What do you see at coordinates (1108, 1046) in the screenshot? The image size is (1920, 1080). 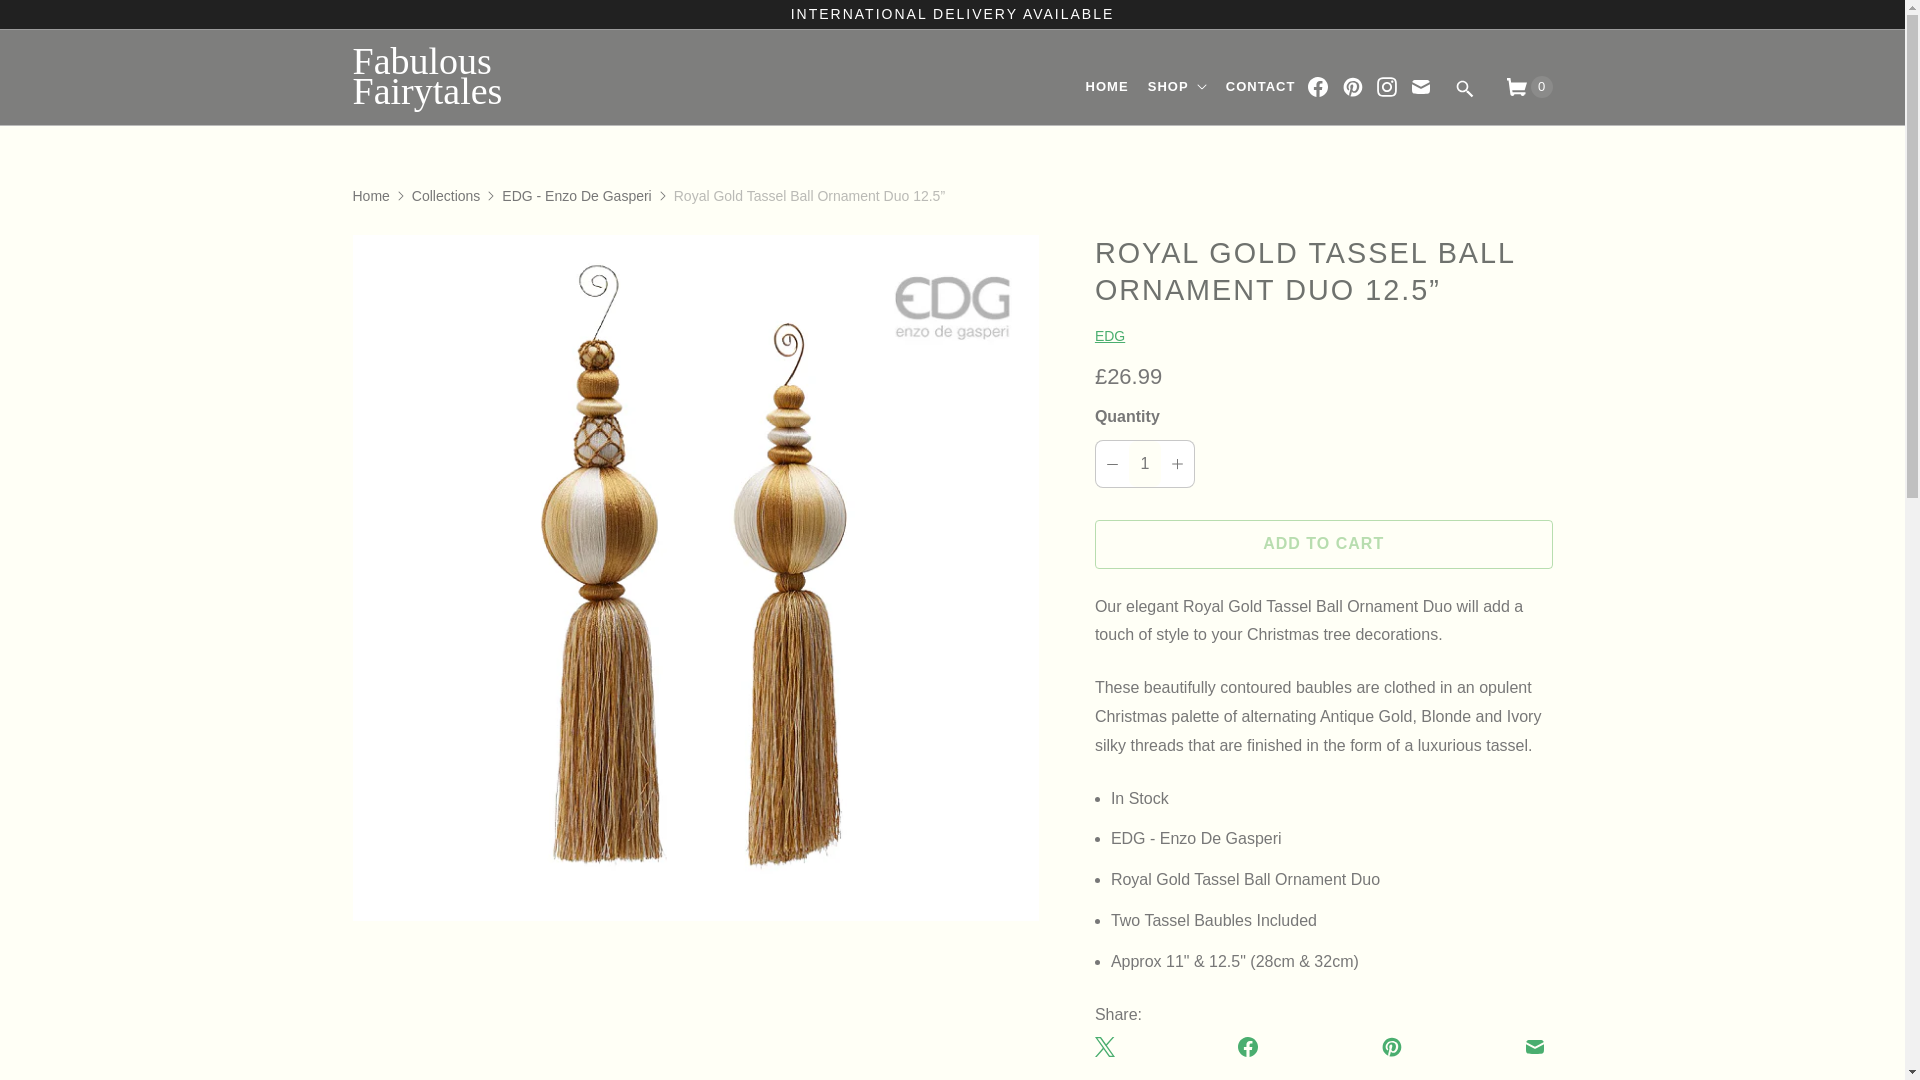 I see `Share on X` at bounding box center [1108, 1046].